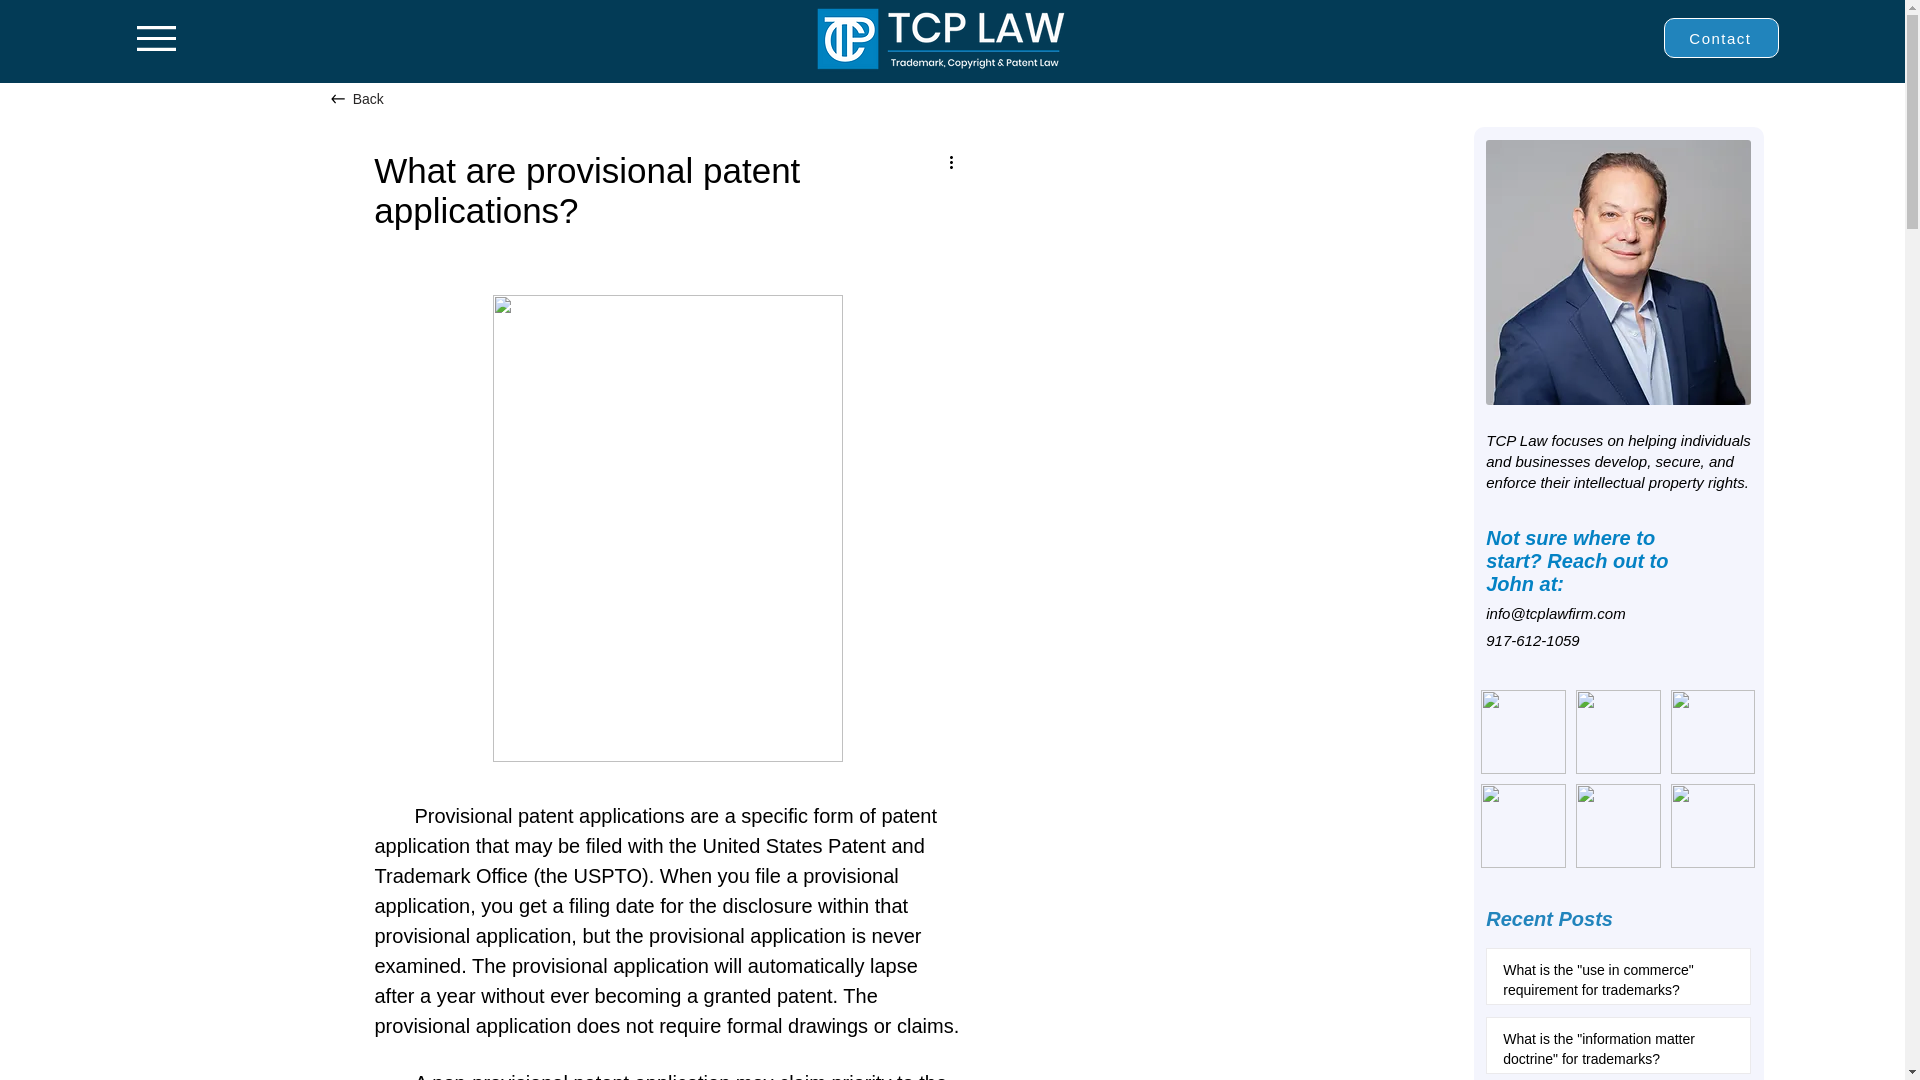 Image resolution: width=1920 pixels, height=1080 pixels. What do you see at coordinates (1612, 984) in the screenshot?
I see `What is the "use in commerce" requirement for trademarks?` at bounding box center [1612, 984].